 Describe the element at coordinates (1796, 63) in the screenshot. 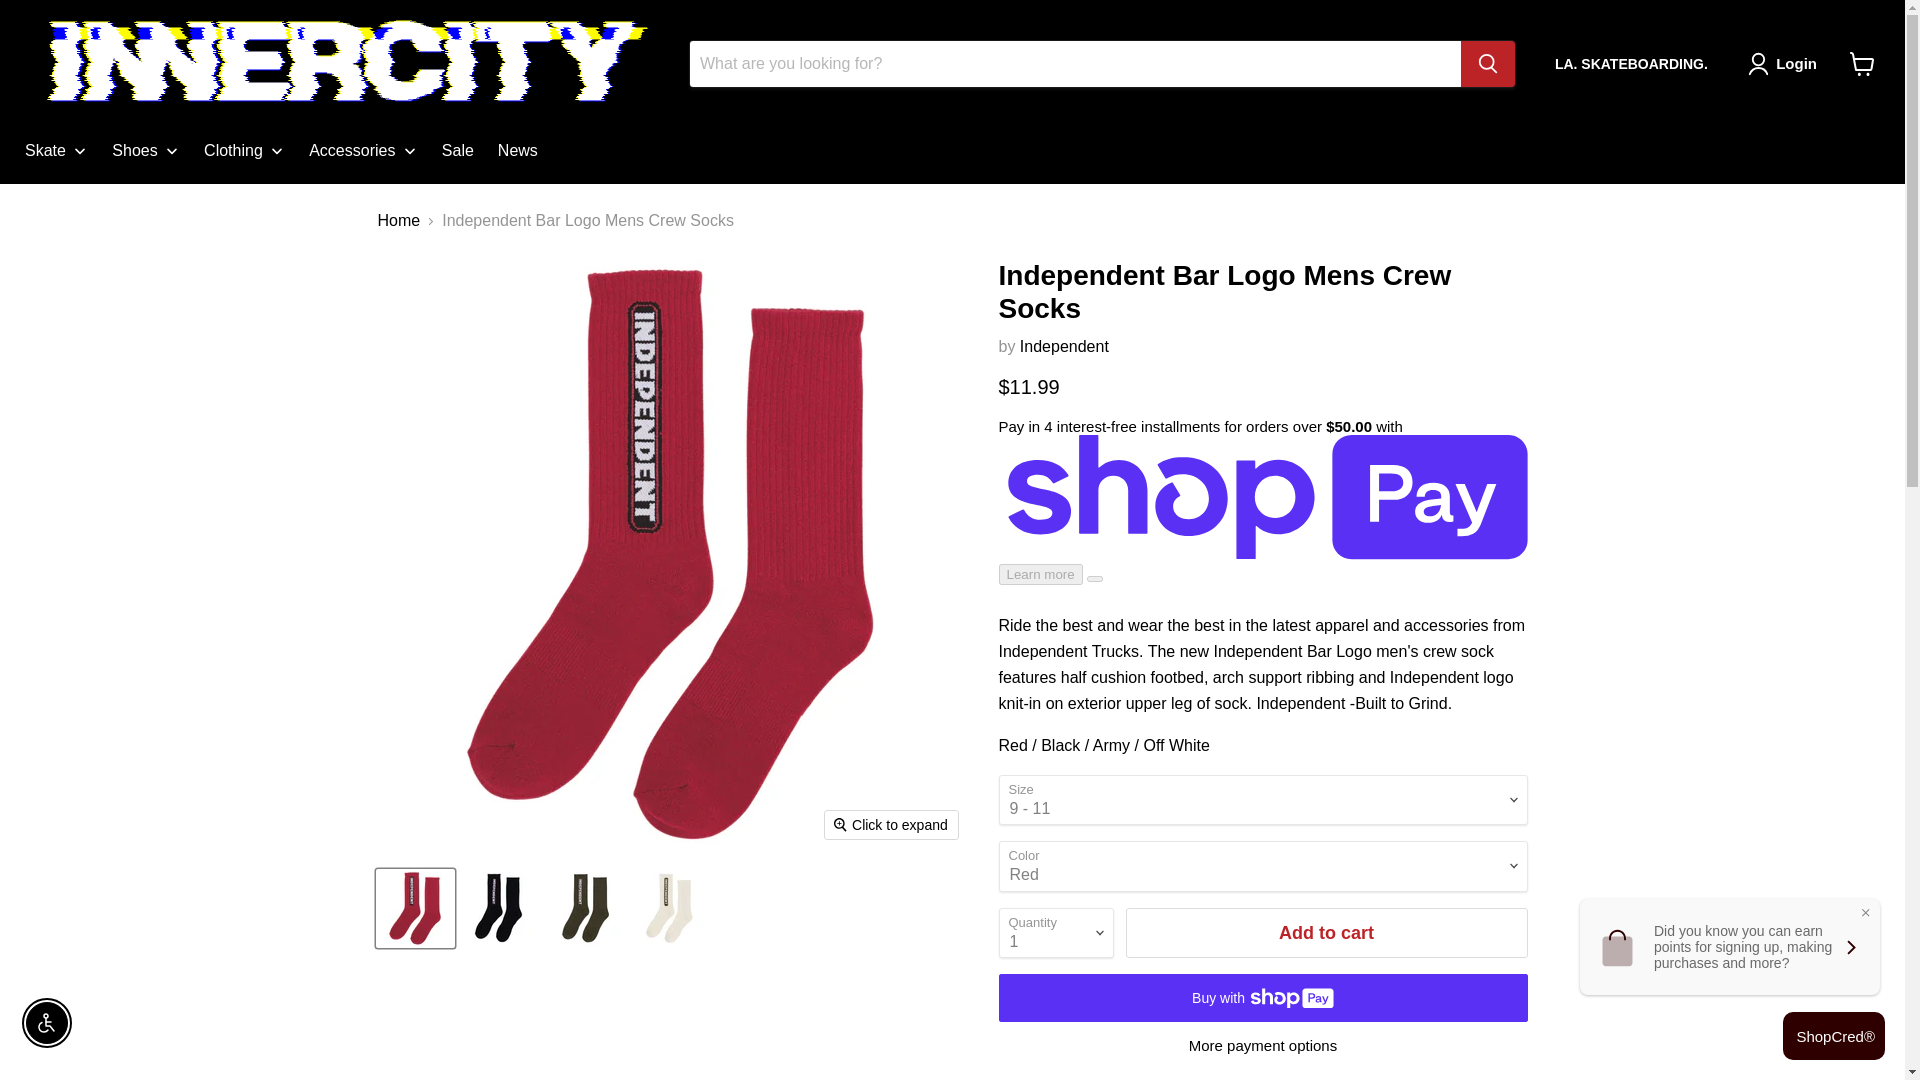

I see `Login` at that location.